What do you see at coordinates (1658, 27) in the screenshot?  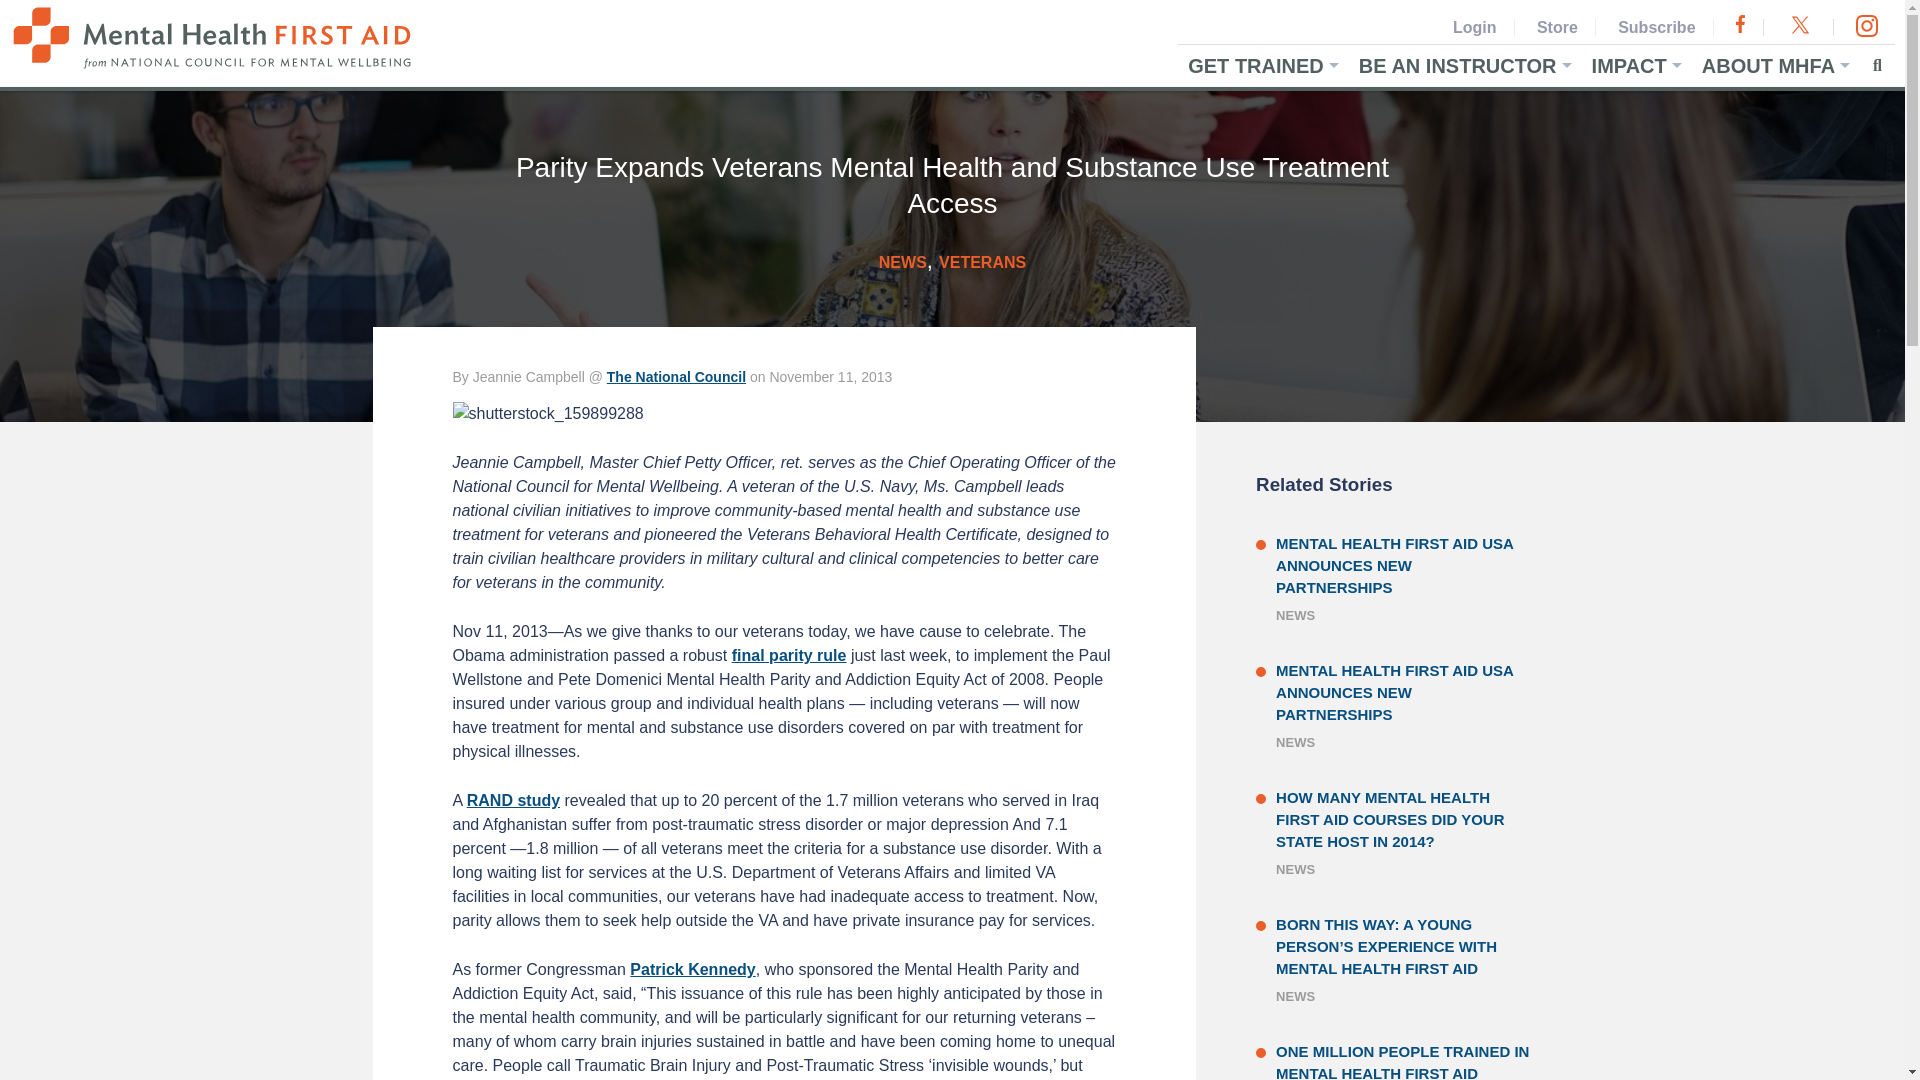 I see `Subscribe` at bounding box center [1658, 27].